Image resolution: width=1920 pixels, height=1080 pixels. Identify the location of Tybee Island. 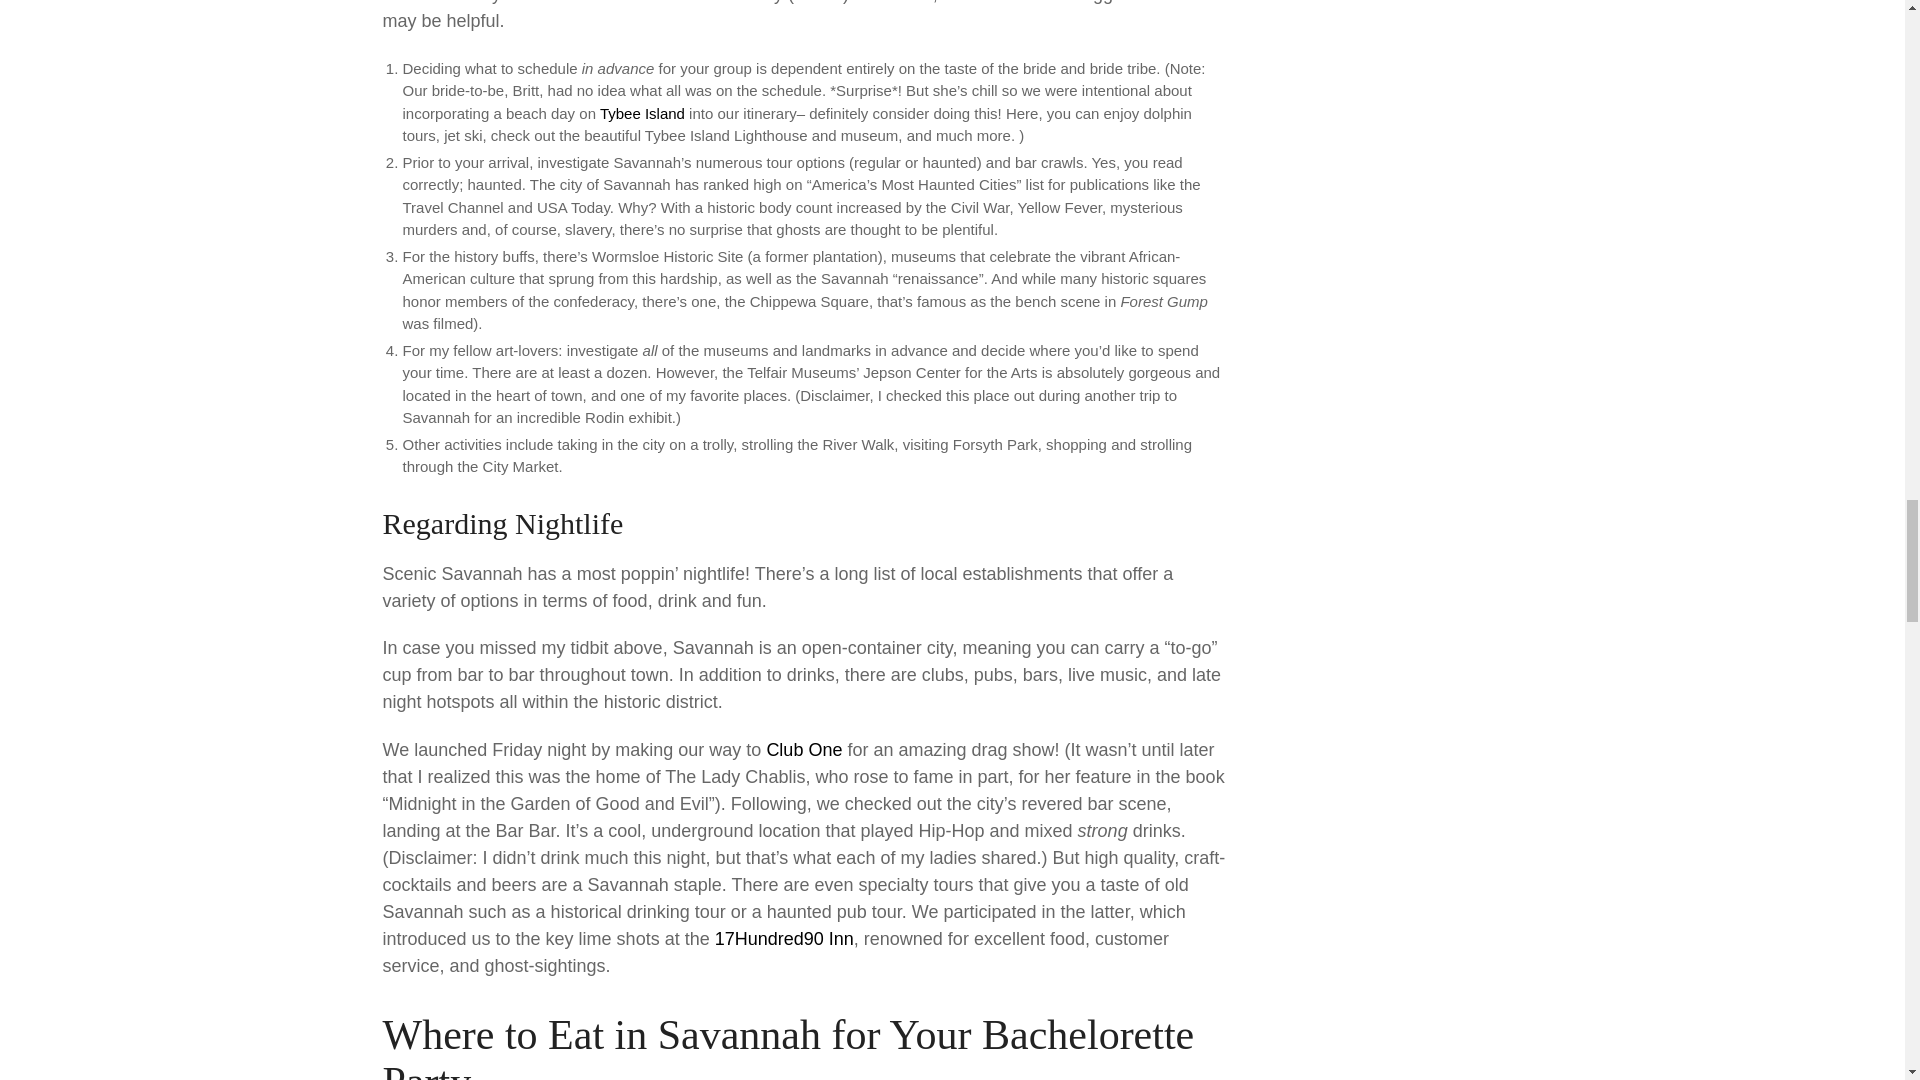
(642, 113).